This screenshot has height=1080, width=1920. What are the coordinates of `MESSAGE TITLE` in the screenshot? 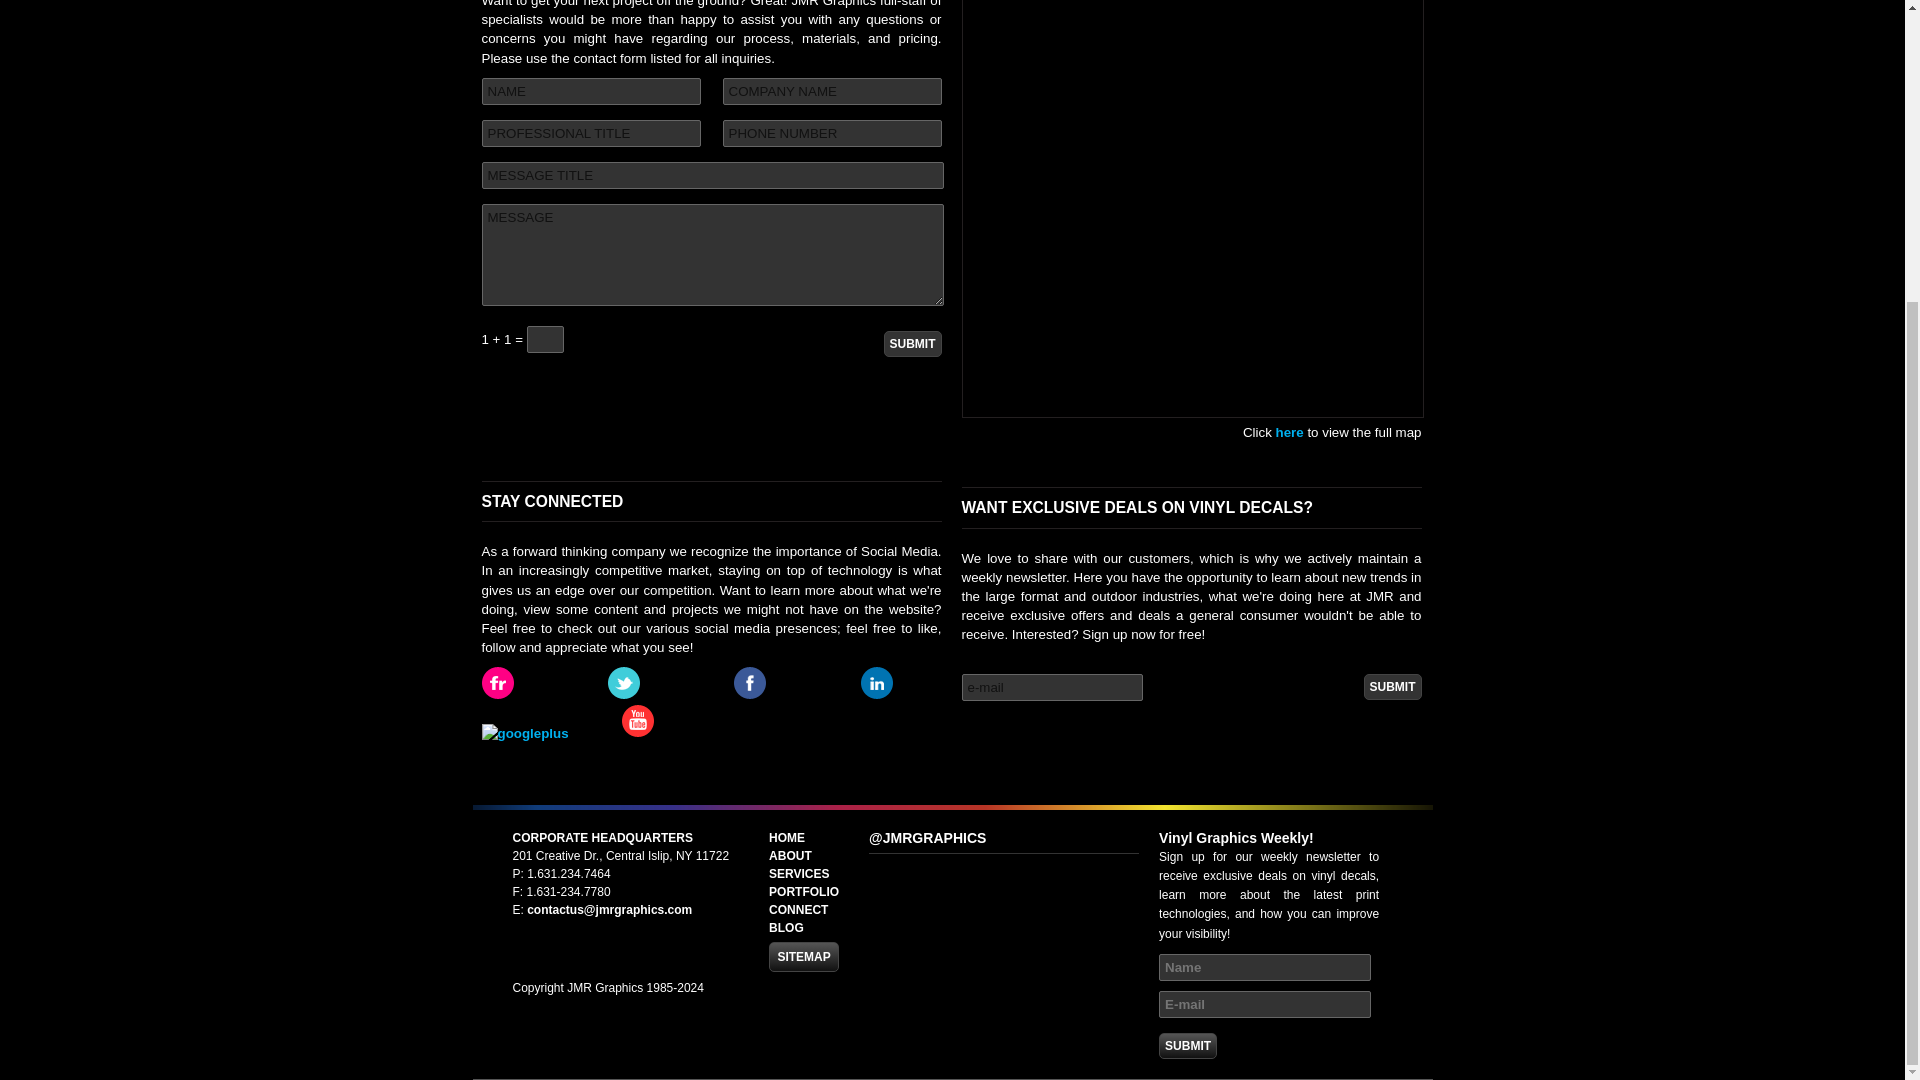 It's located at (712, 176).